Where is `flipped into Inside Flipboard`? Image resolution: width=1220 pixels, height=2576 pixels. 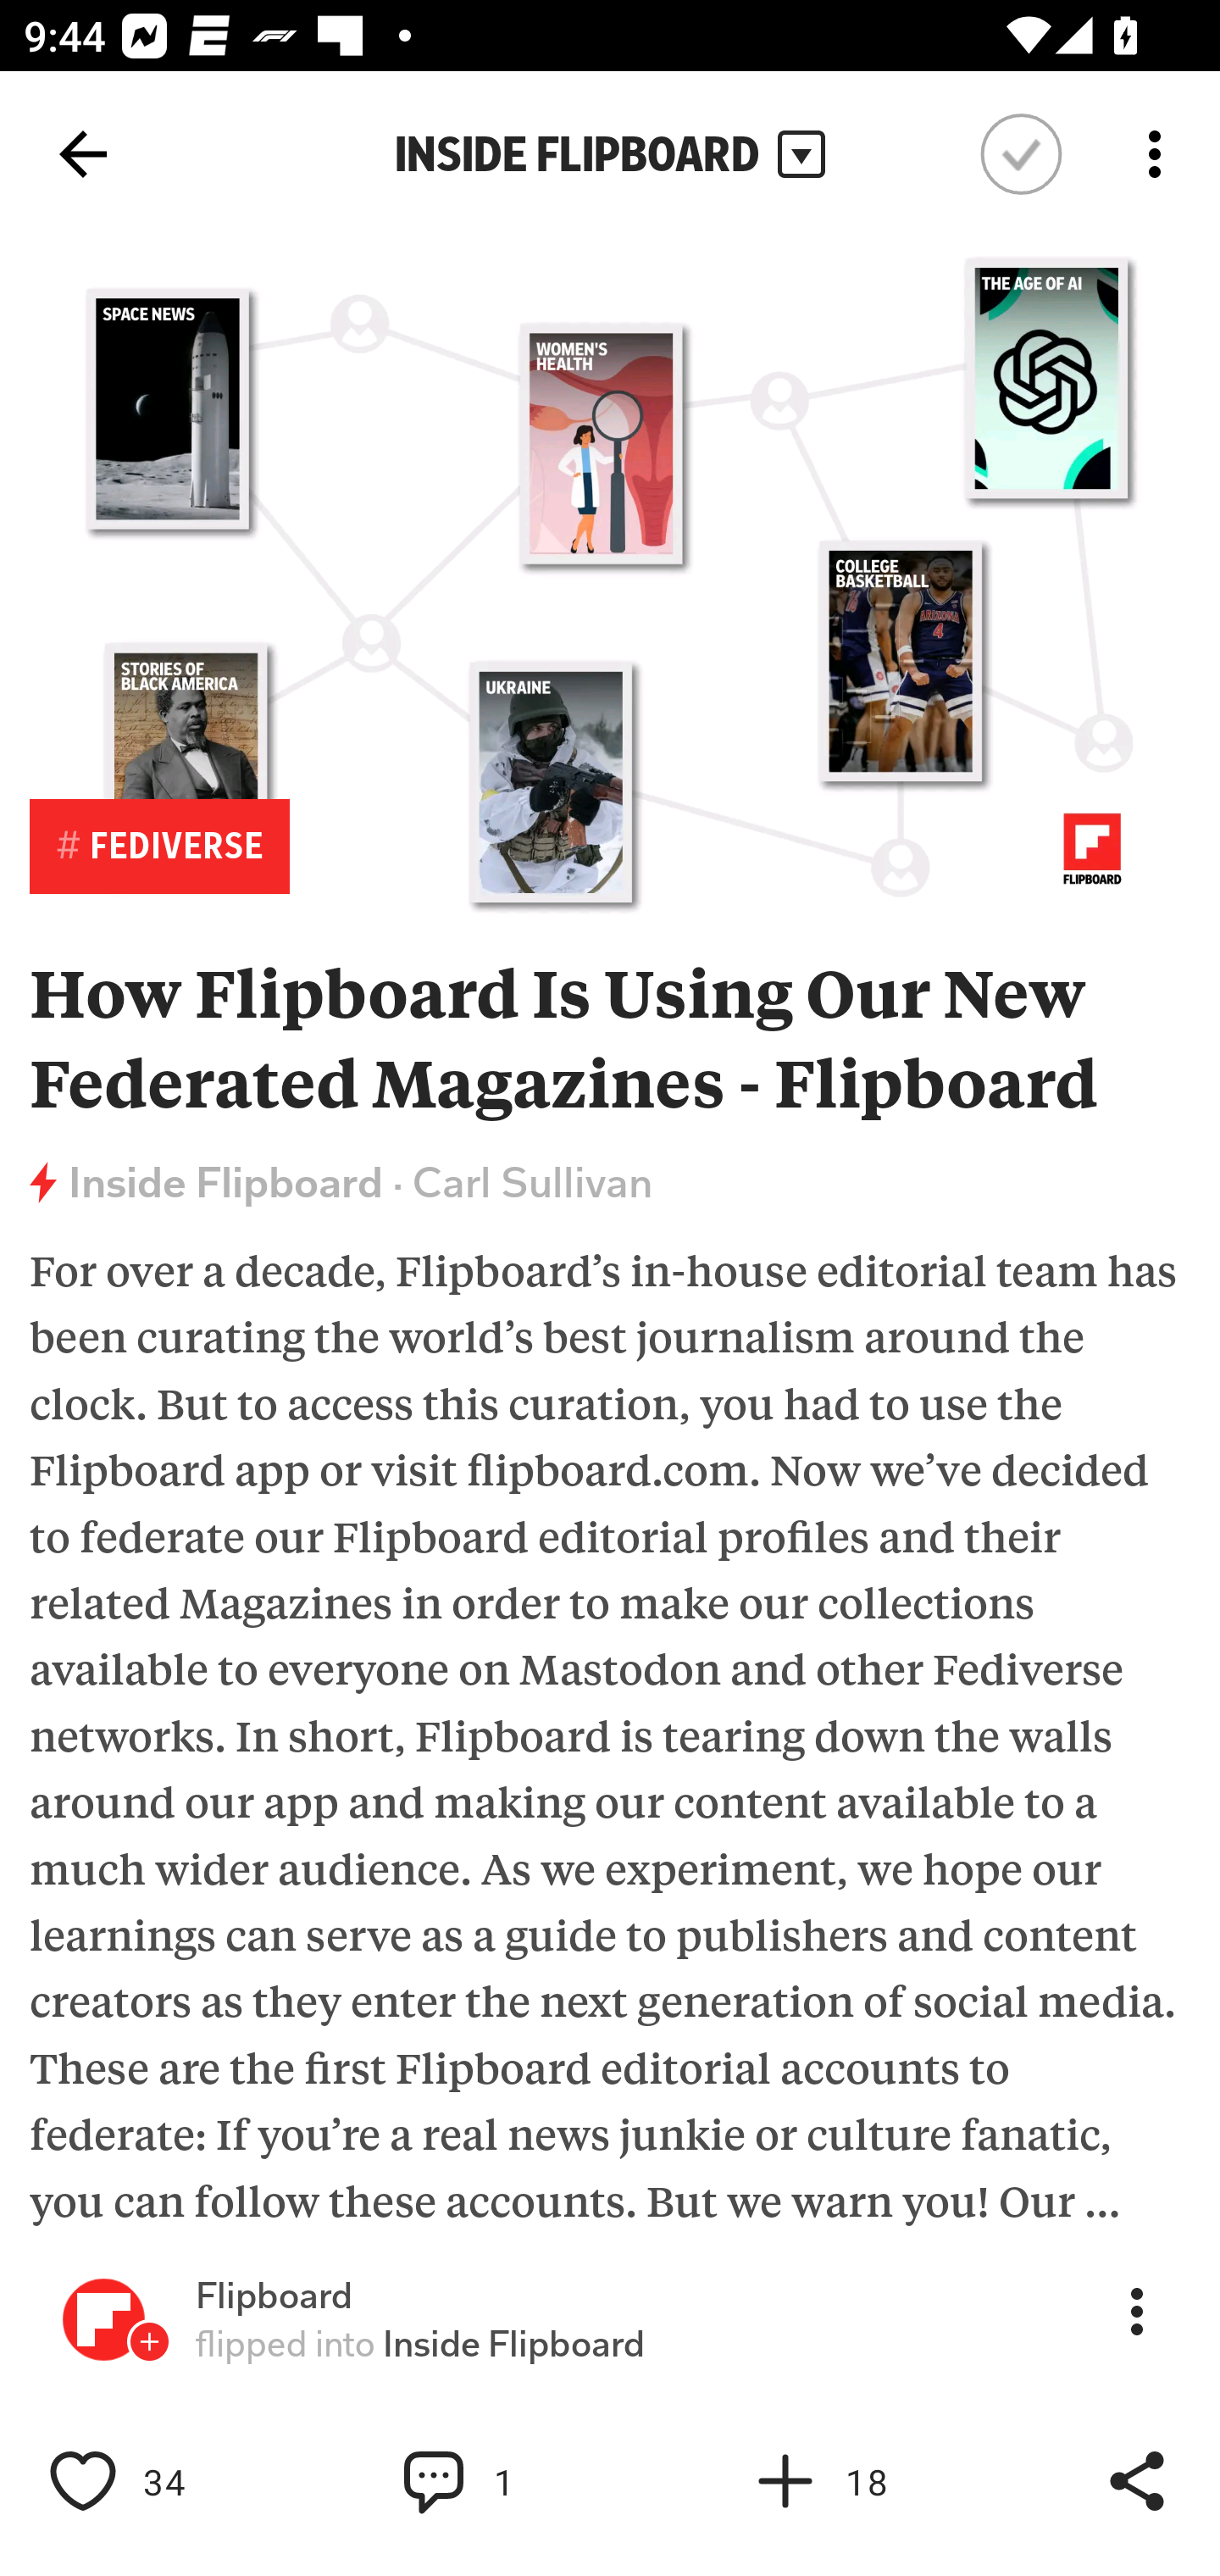 flipped into Inside Flipboard is located at coordinates (420, 2344).